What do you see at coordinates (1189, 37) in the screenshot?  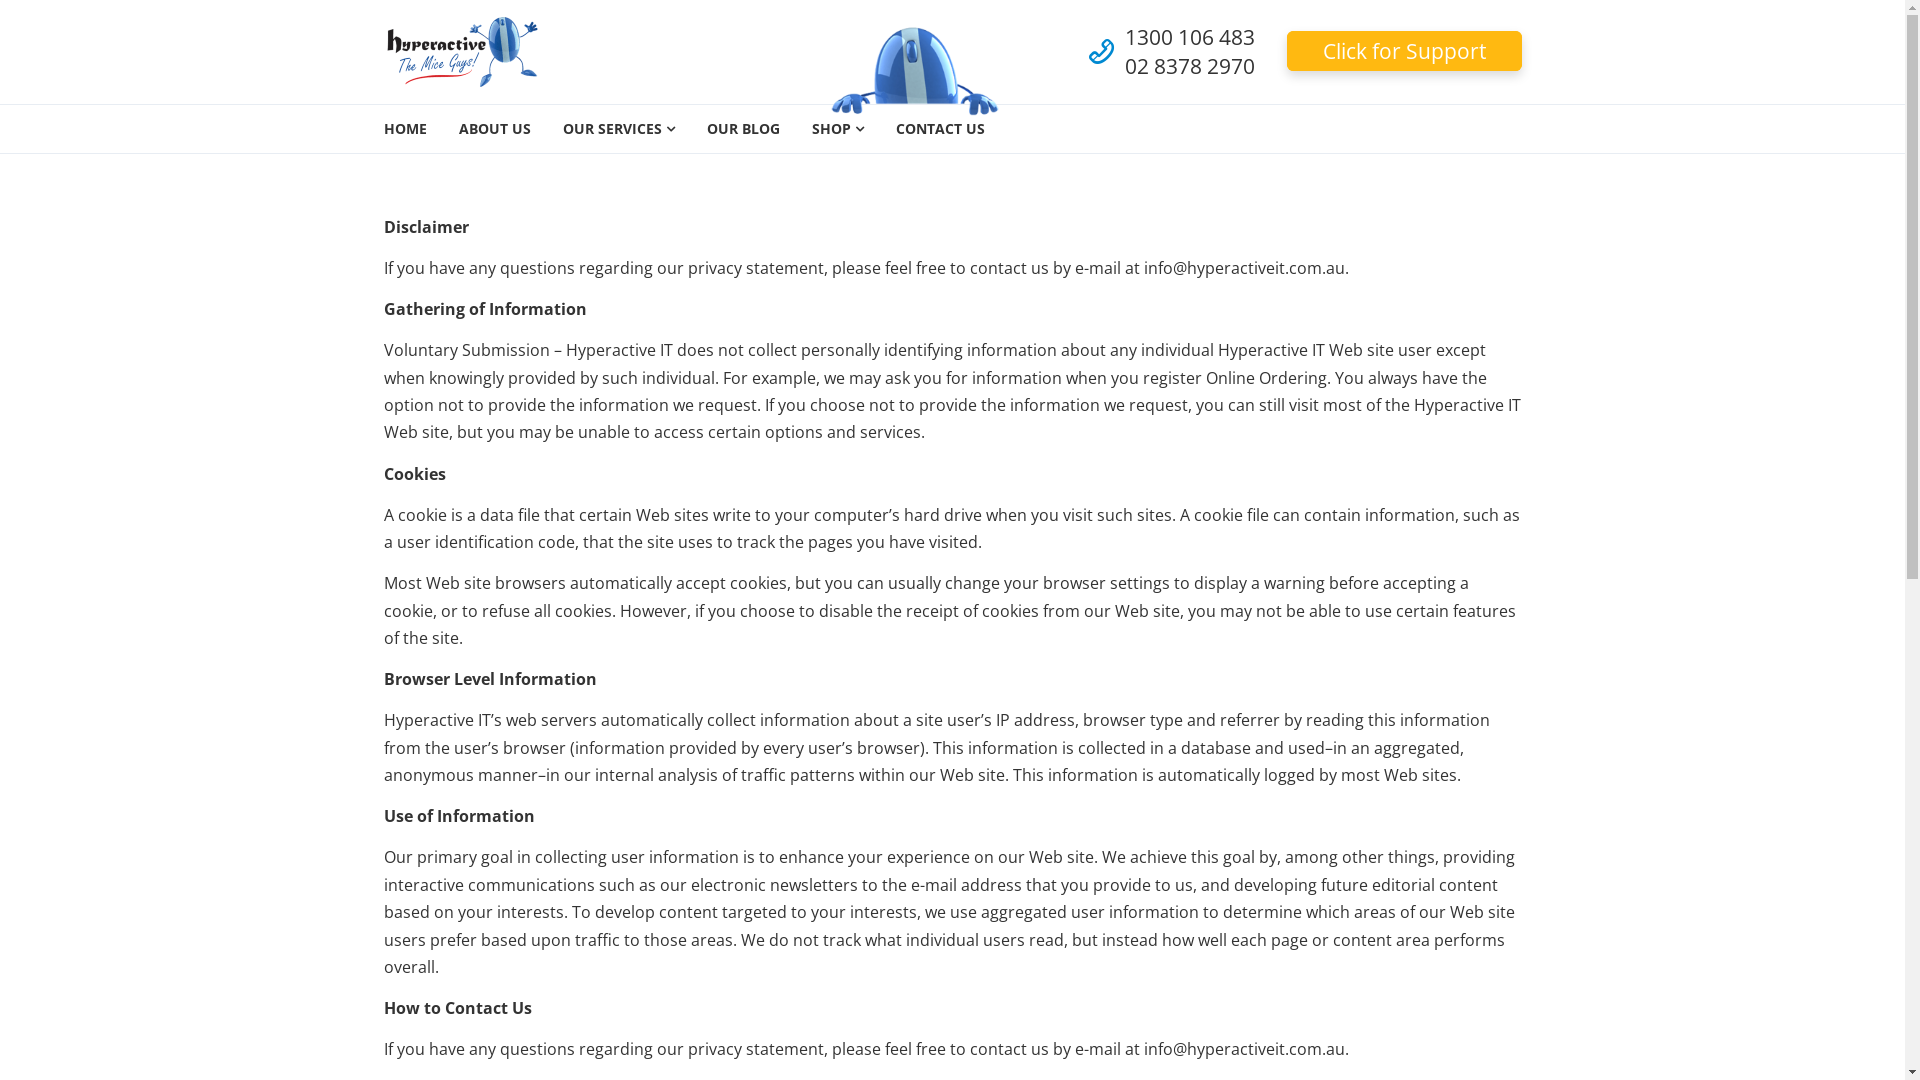 I see `1300 106 483` at bounding box center [1189, 37].